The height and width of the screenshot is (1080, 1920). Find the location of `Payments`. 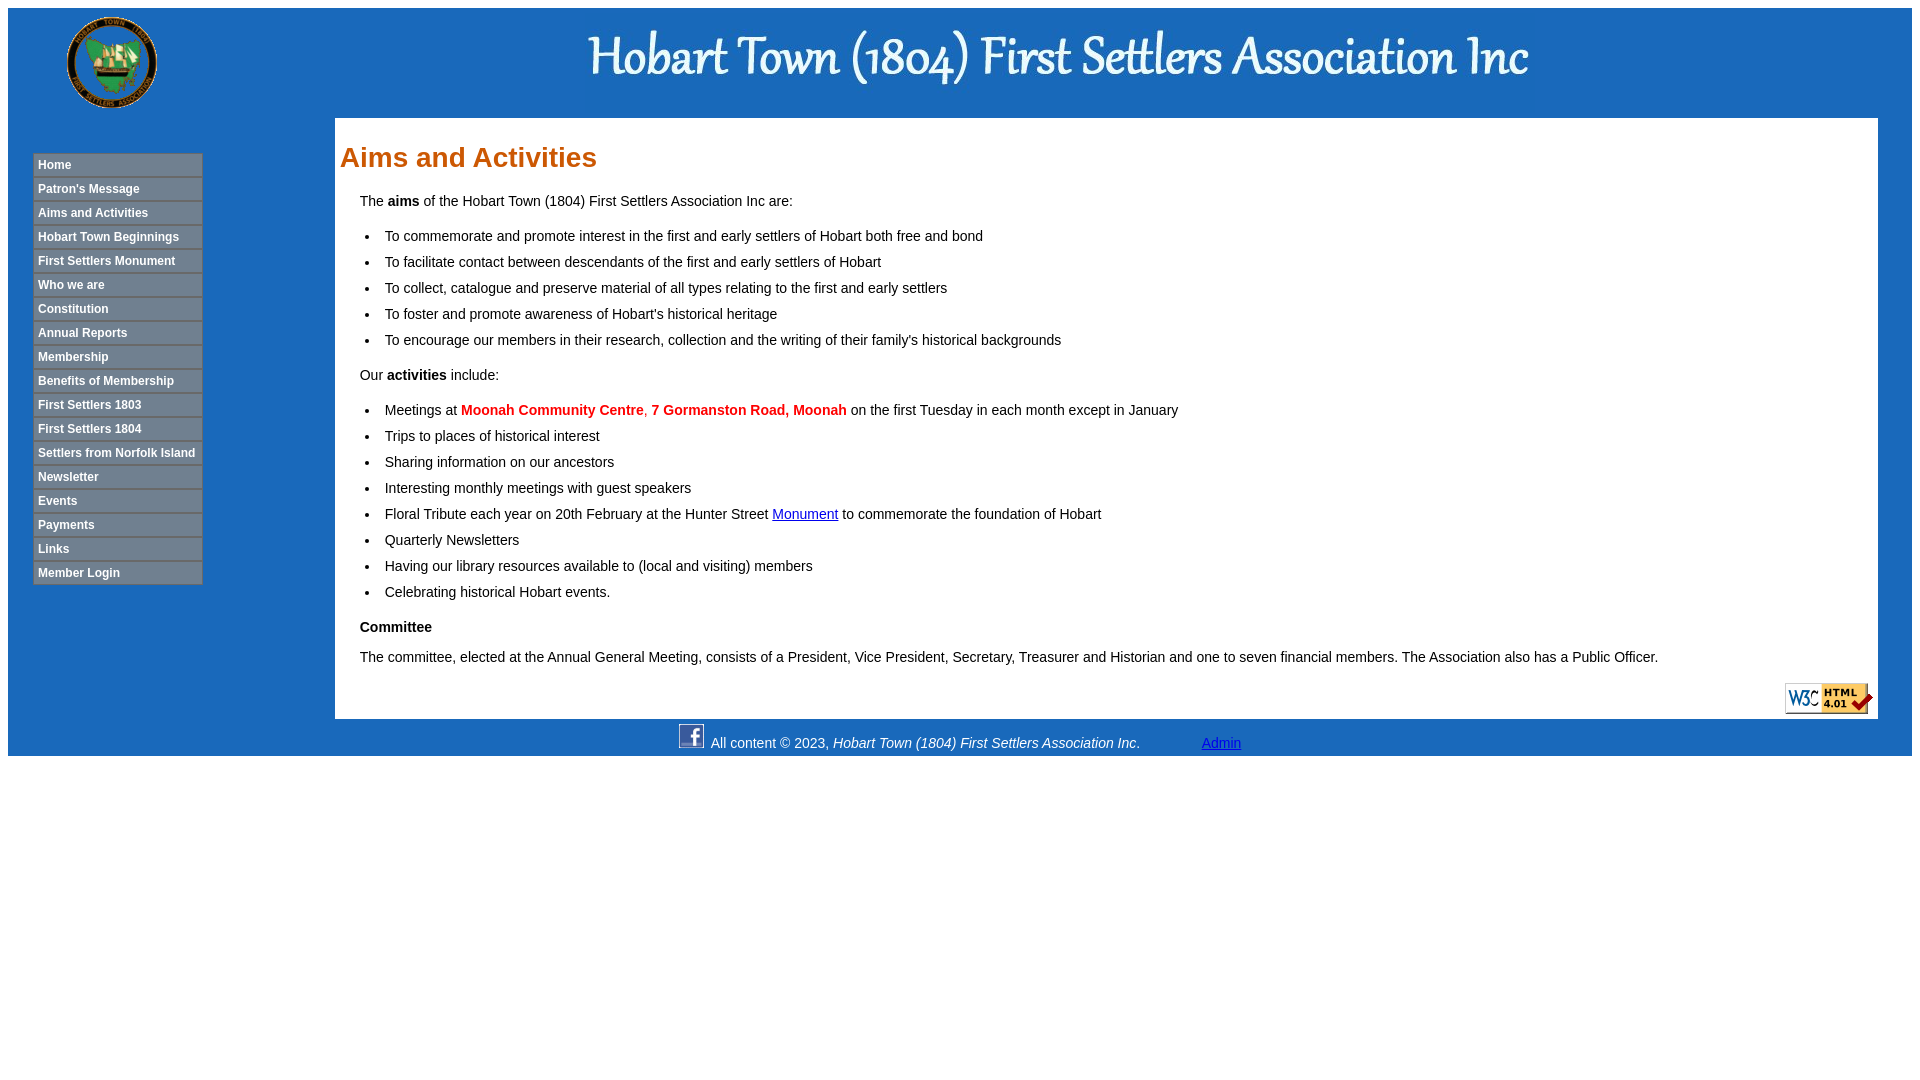

Payments is located at coordinates (118, 525).